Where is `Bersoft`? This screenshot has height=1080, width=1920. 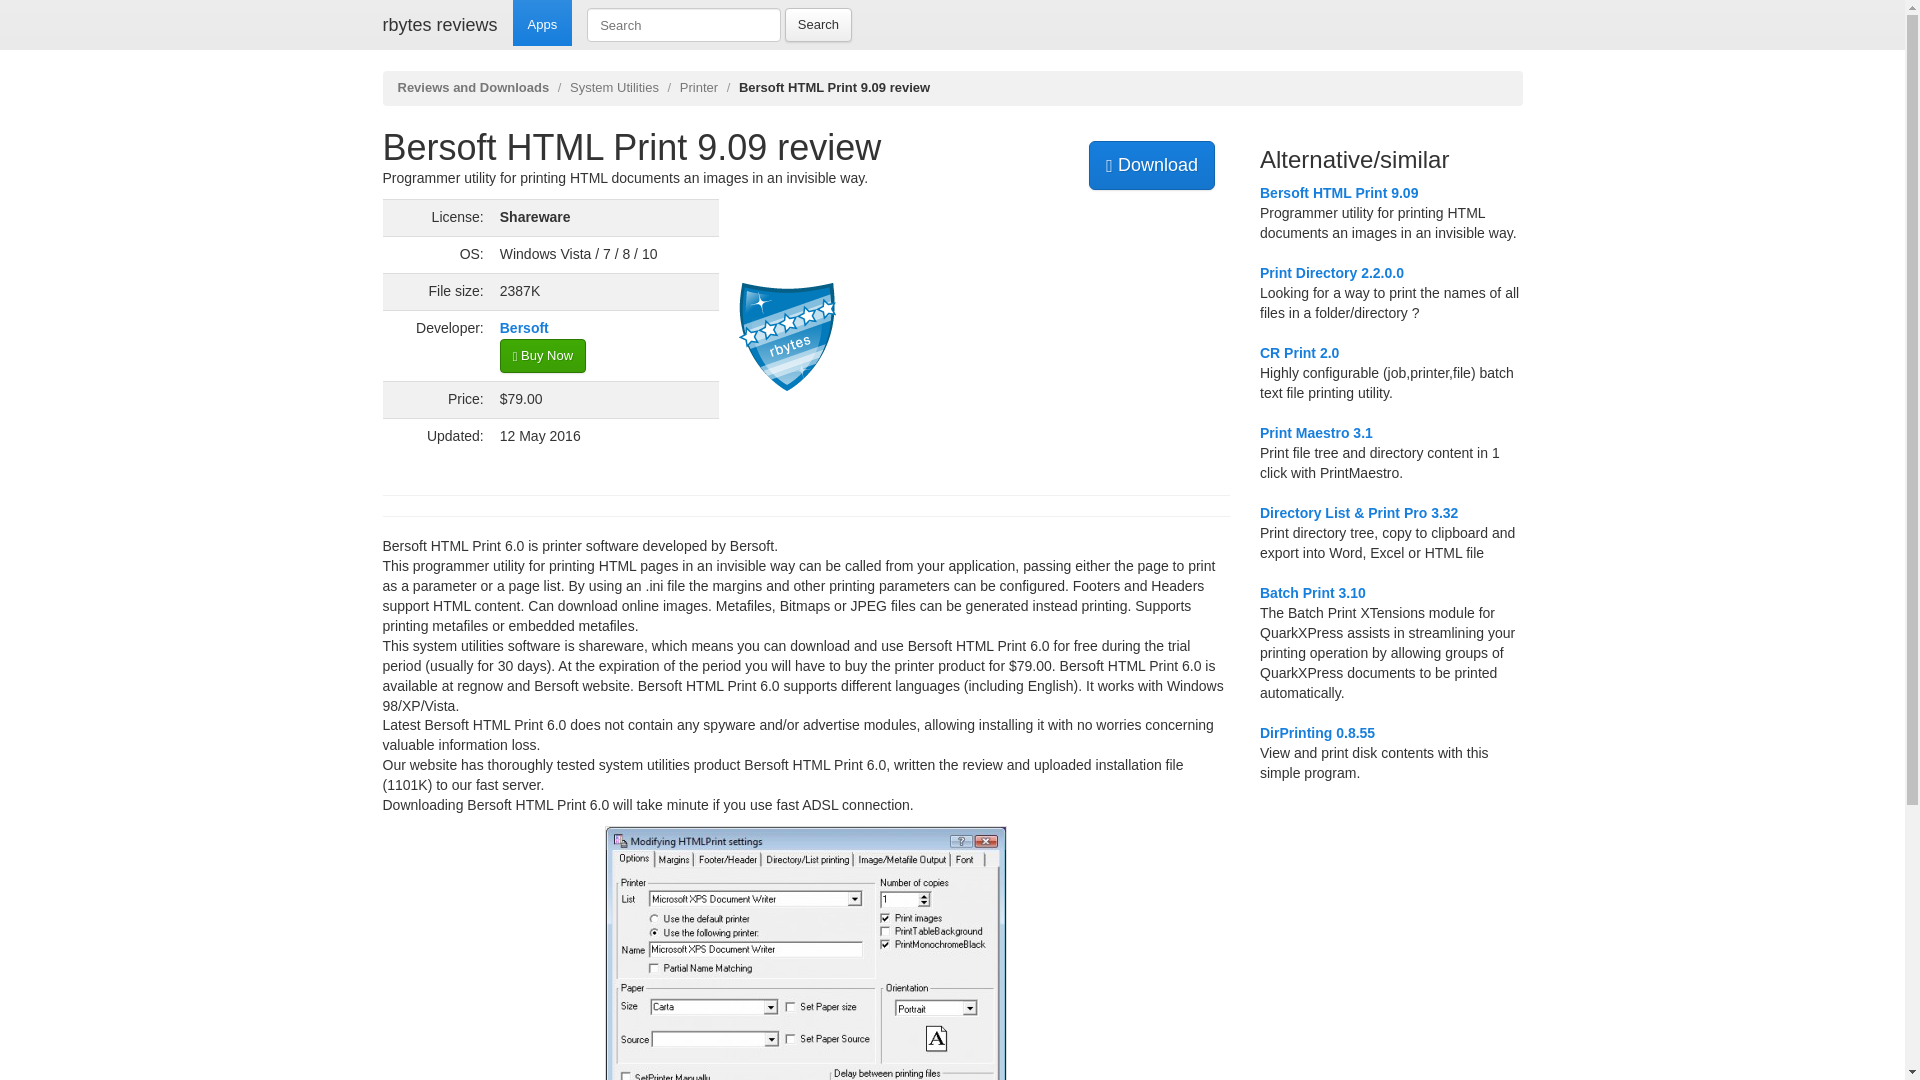
Bersoft is located at coordinates (524, 327).